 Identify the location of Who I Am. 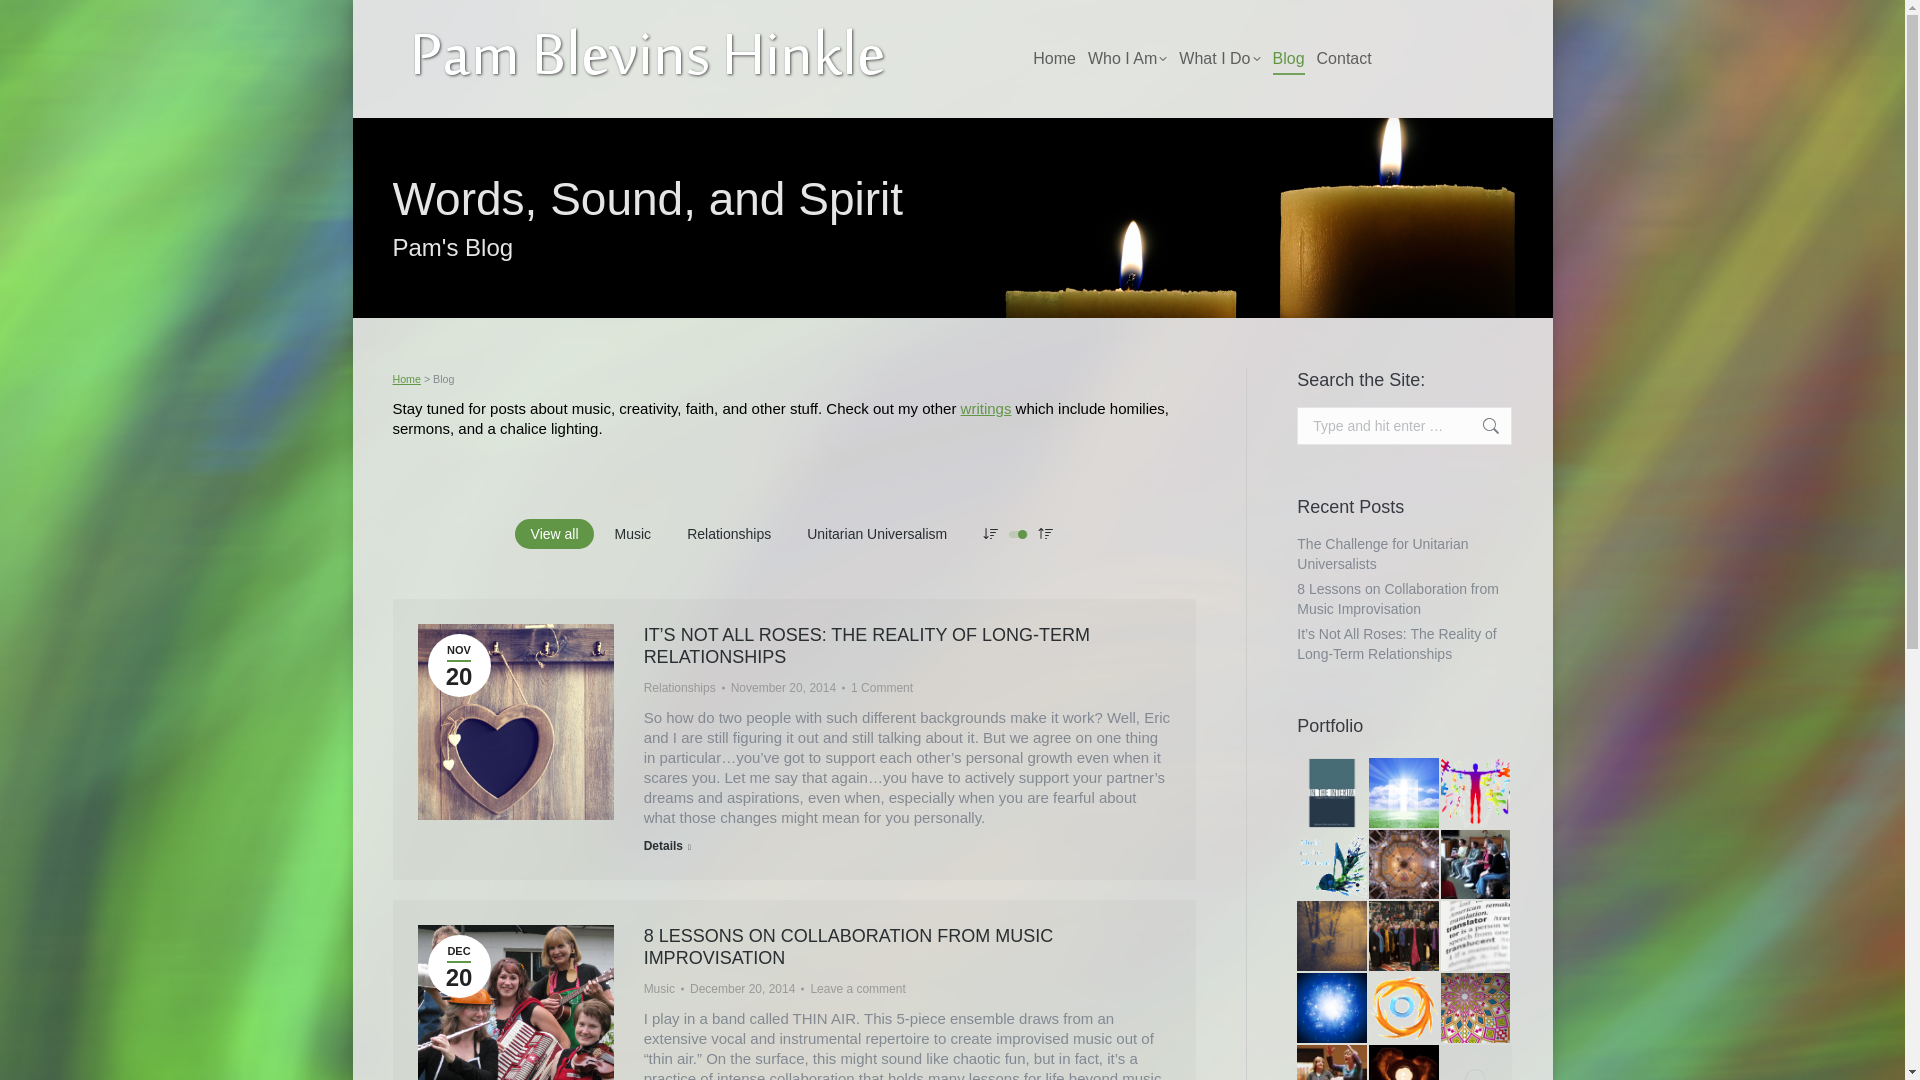
(1054, 59).